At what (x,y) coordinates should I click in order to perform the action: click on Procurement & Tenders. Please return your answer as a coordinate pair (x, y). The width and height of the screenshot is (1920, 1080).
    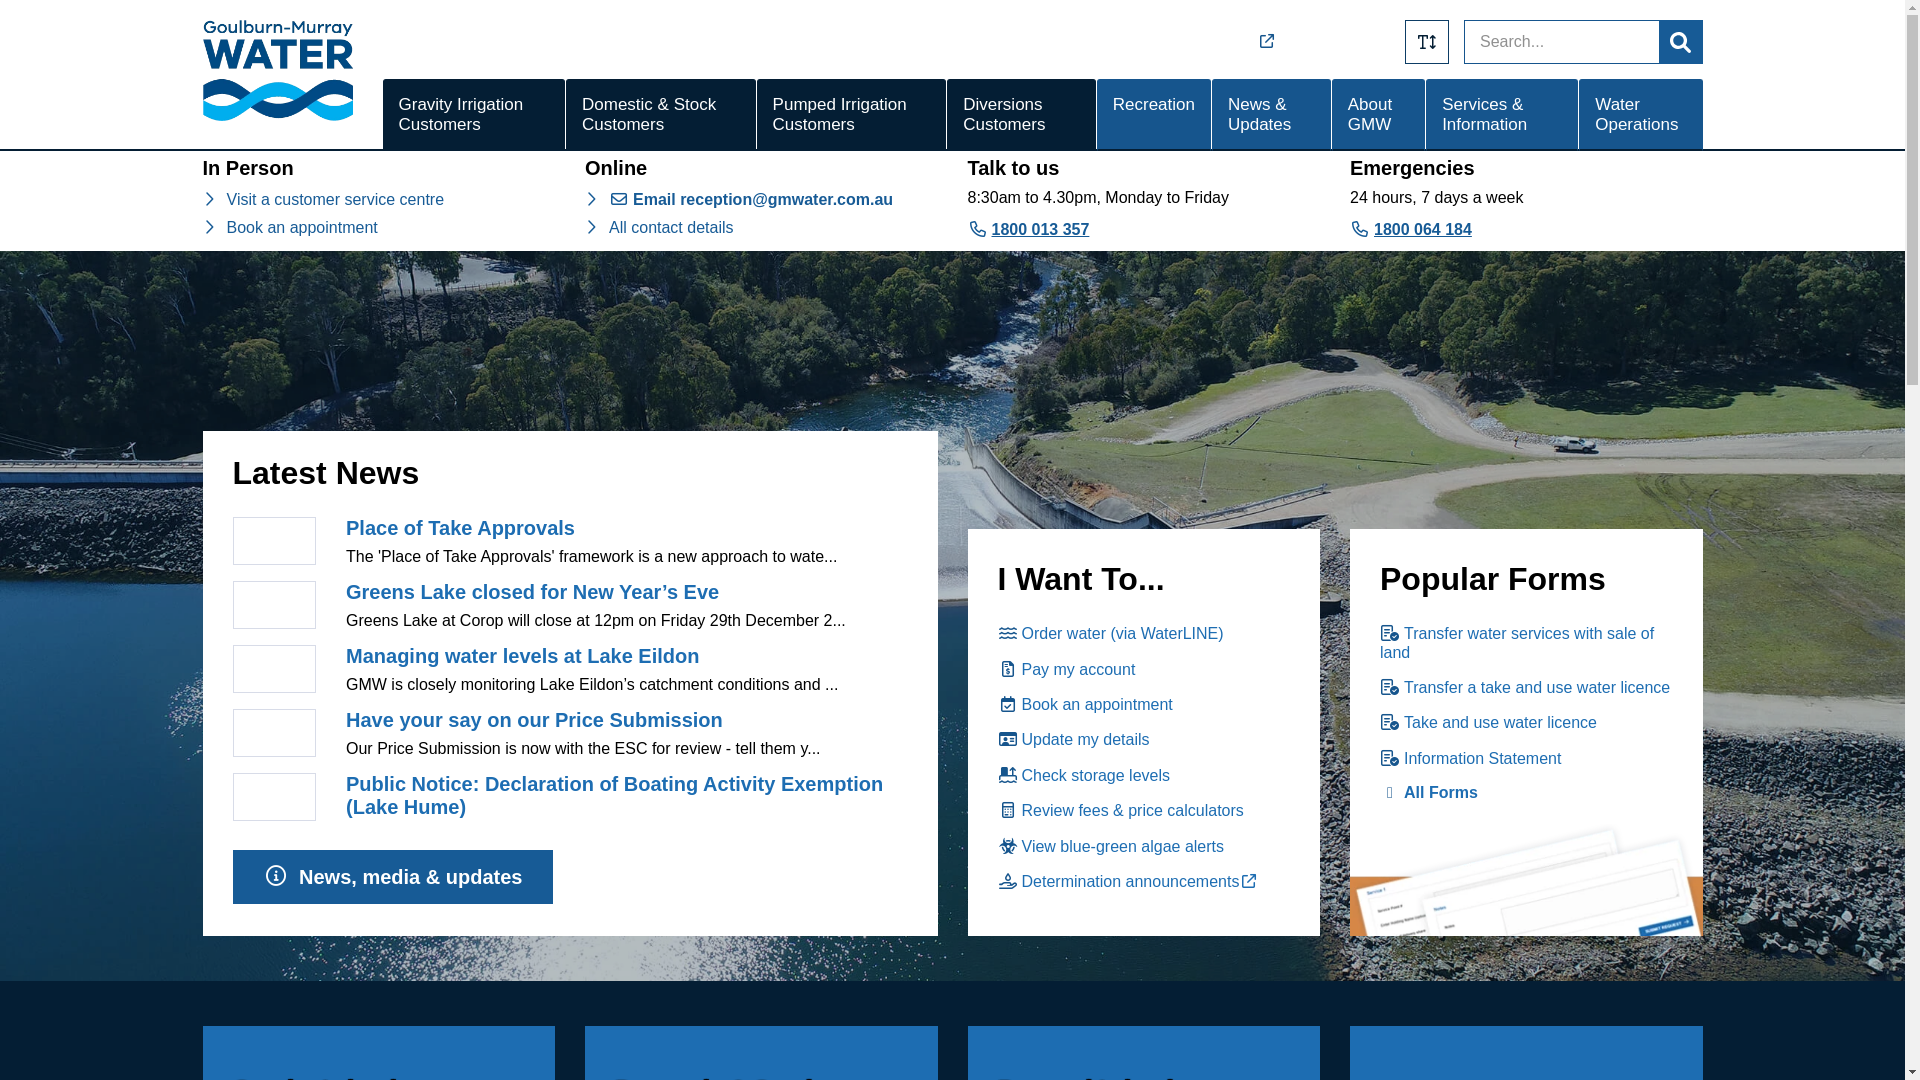
    Looking at the image, I should click on (1131, 42).